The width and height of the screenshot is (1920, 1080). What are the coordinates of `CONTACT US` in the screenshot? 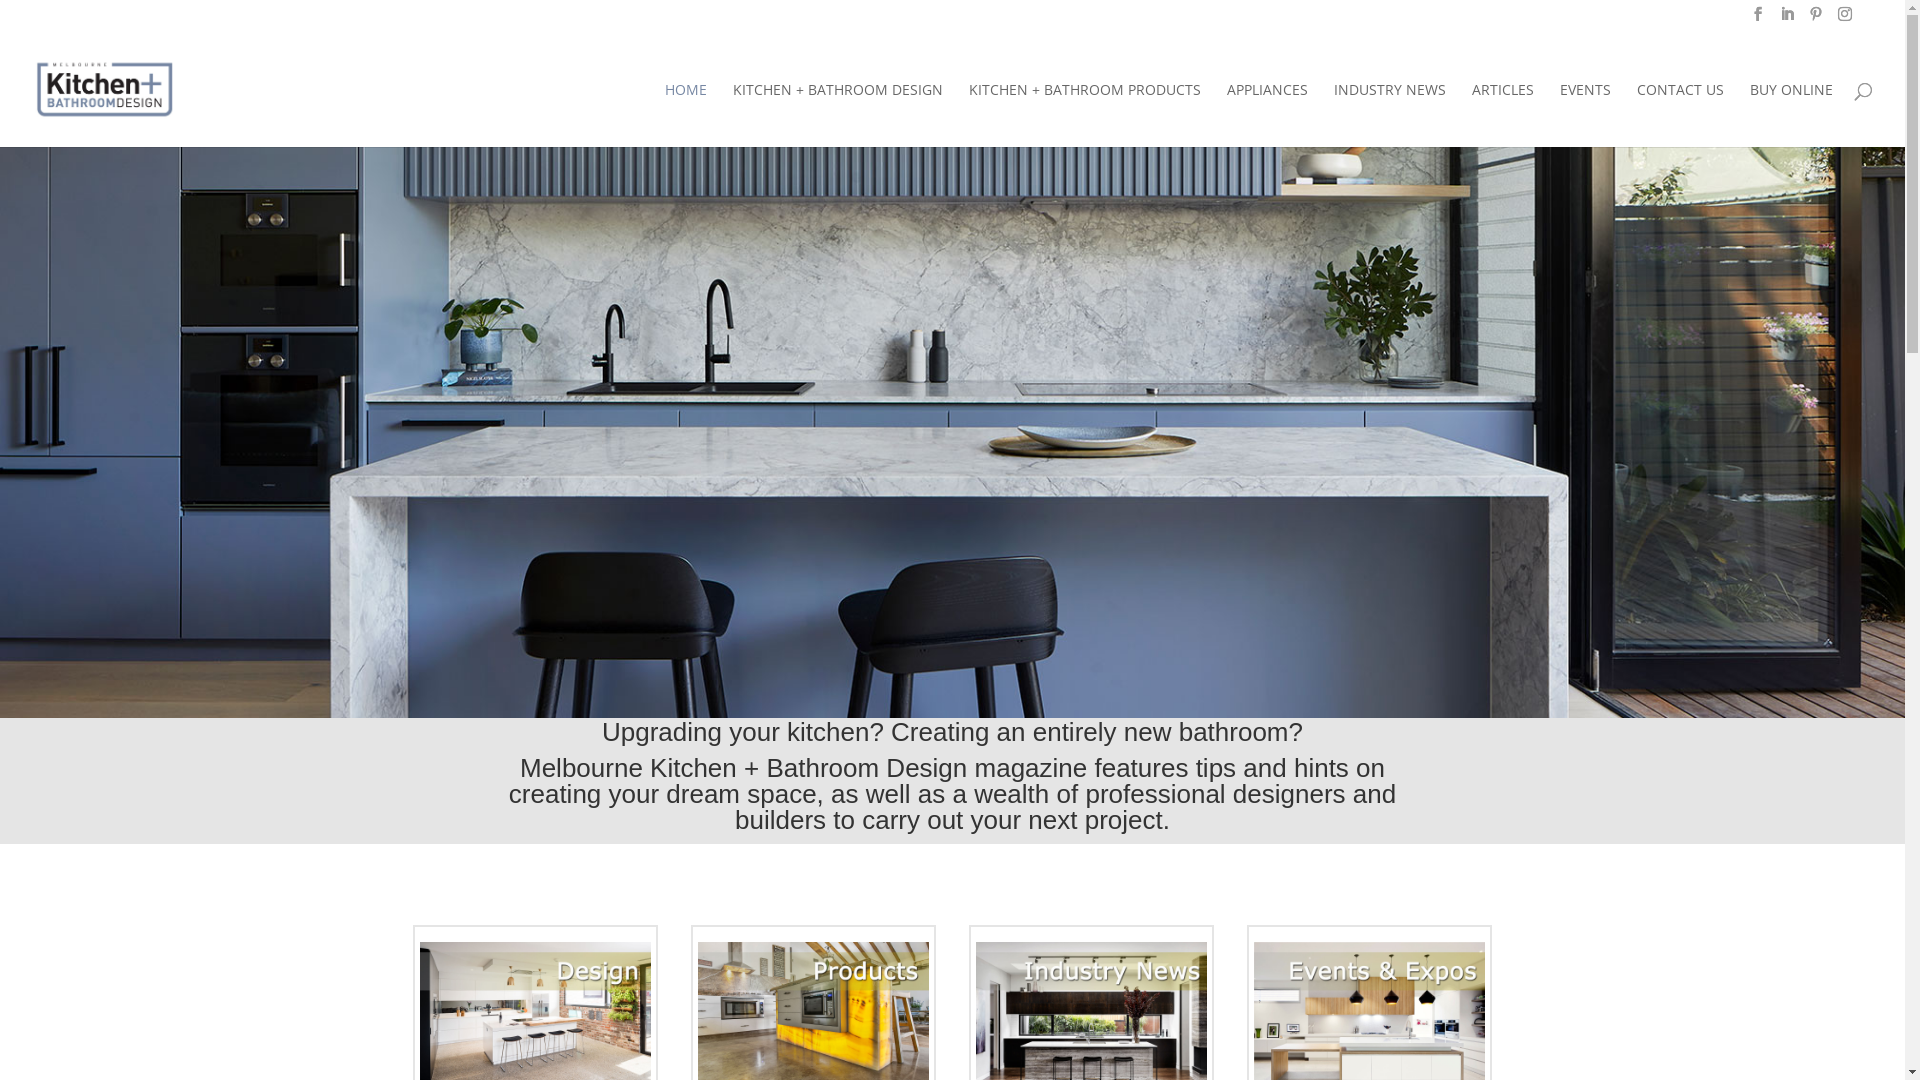 It's located at (1680, 114).